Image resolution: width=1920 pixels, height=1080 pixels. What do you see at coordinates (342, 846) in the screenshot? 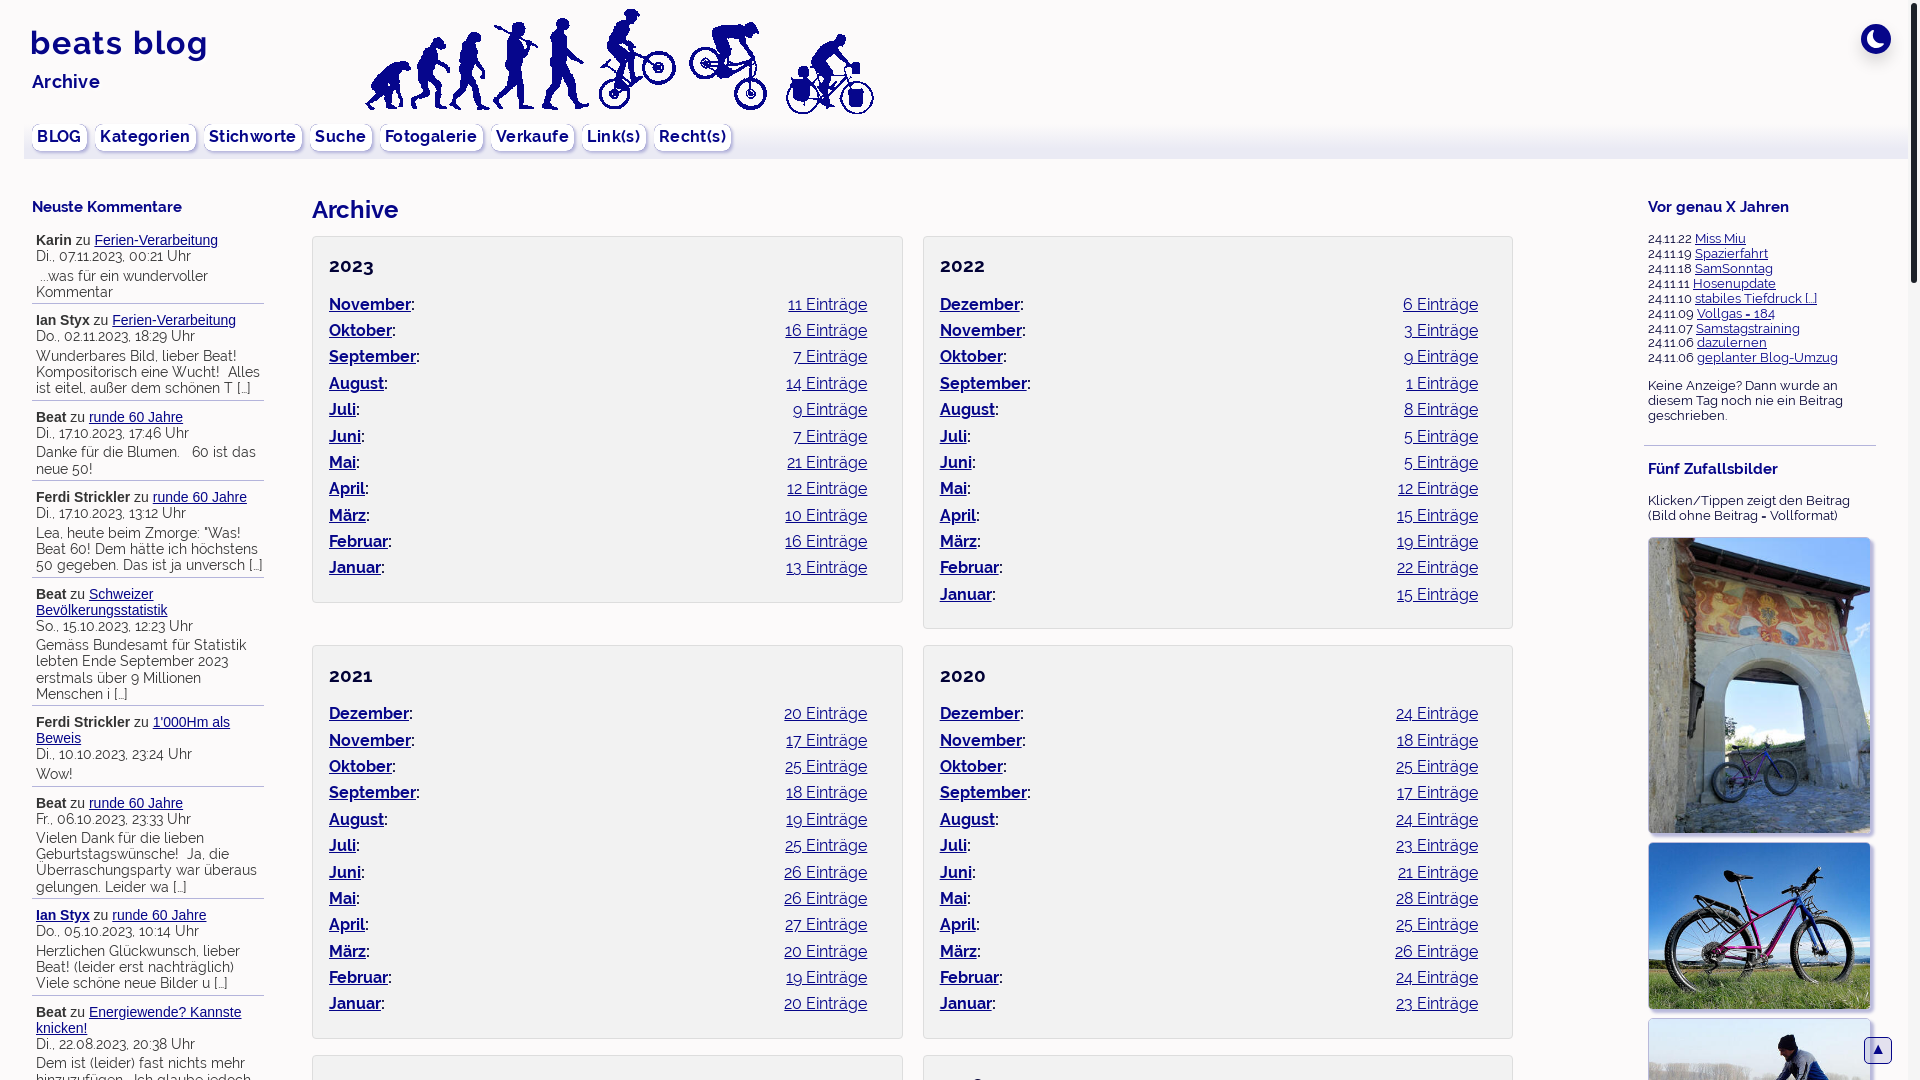
I see `Juli` at bounding box center [342, 846].